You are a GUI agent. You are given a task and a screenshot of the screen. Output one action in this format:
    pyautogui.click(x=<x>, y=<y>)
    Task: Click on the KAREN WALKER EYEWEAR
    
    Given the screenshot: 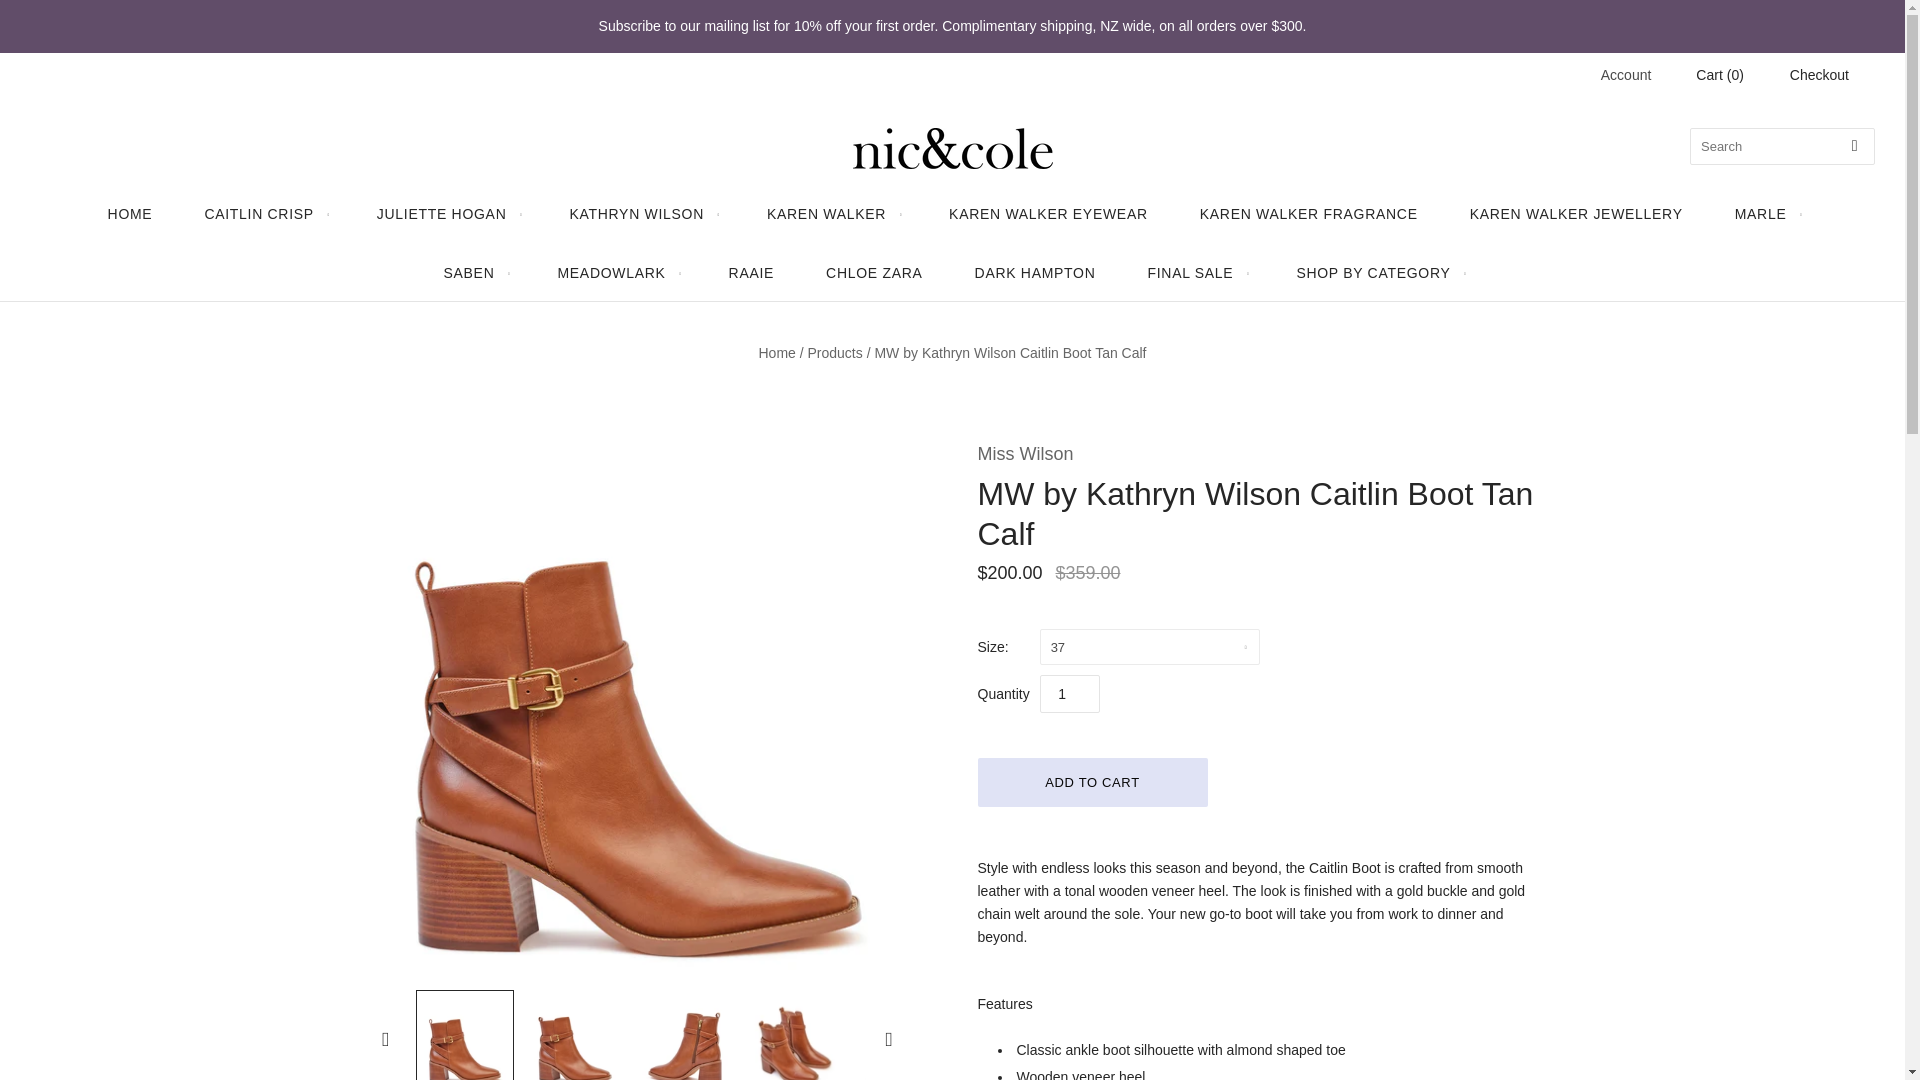 What is the action you would take?
    pyautogui.click(x=1048, y=214)
    